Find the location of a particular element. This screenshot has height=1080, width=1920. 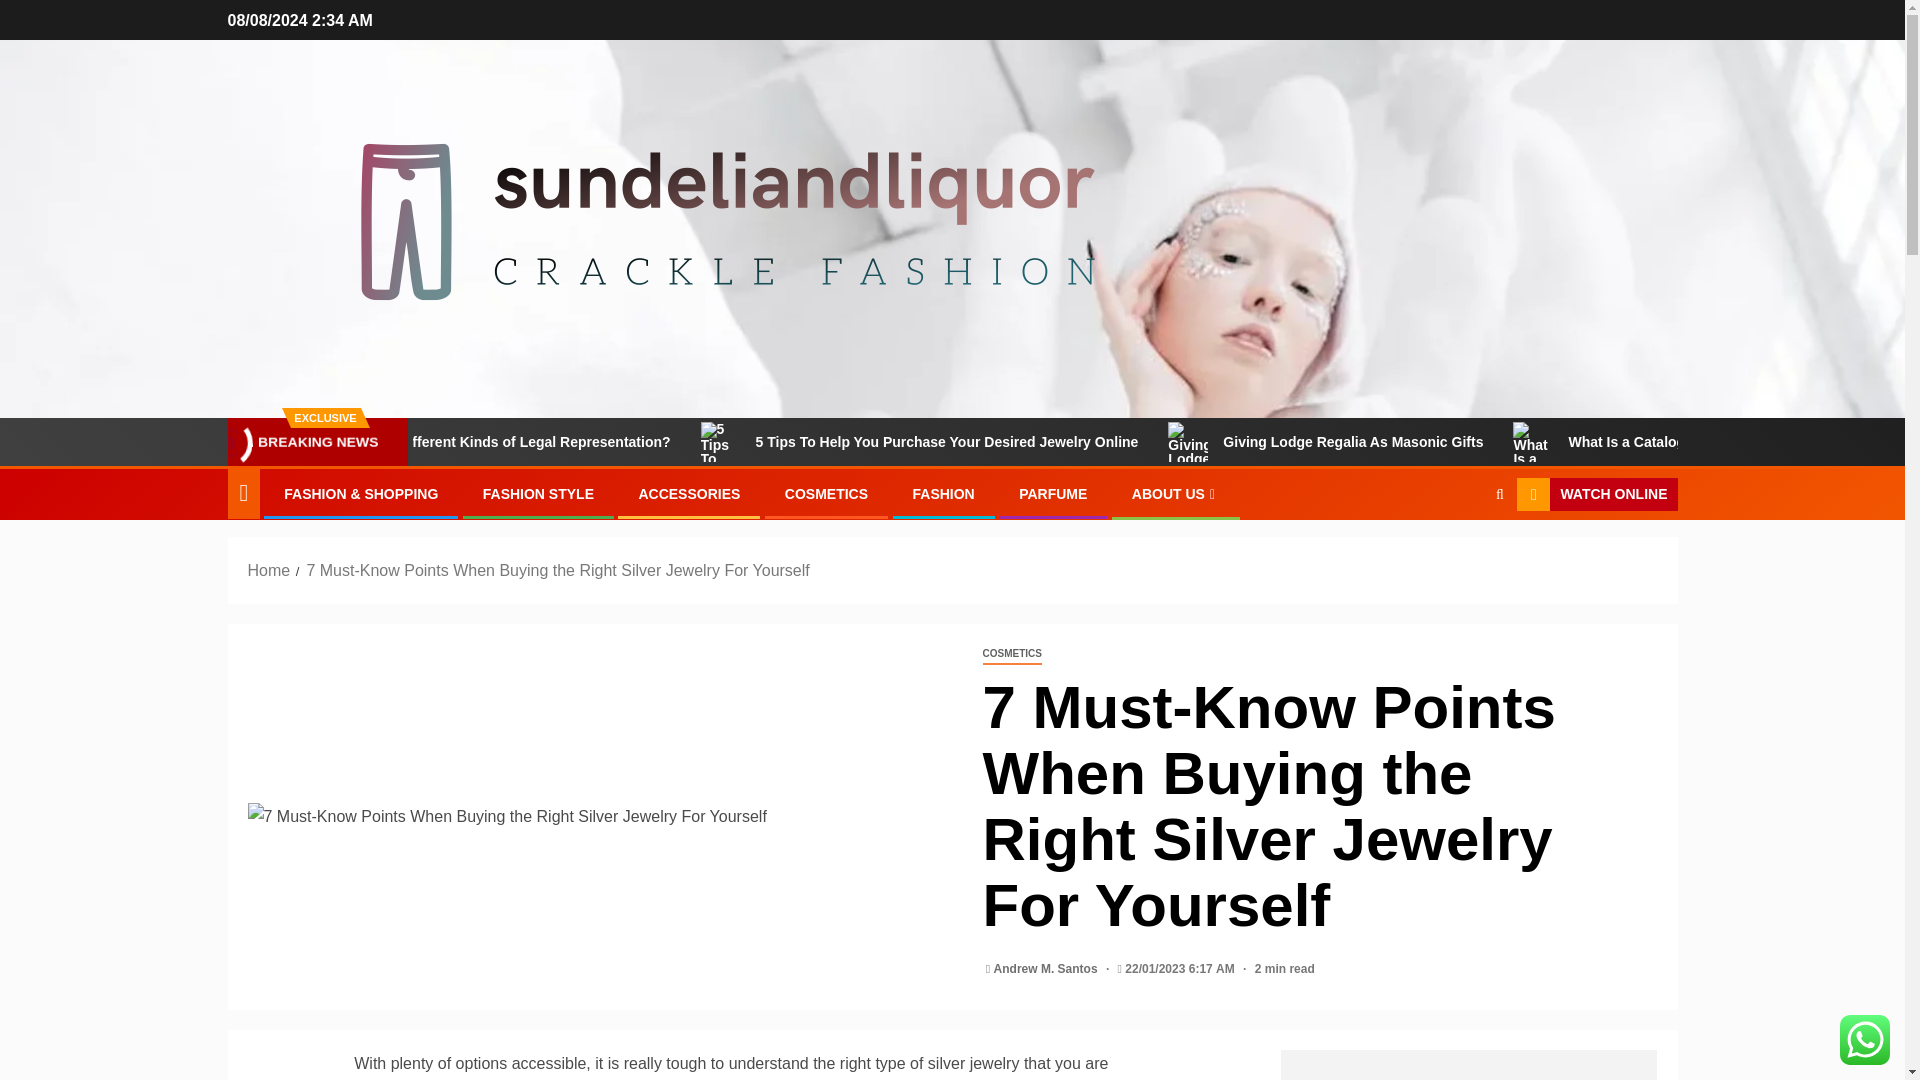

ACCESSORIES is located at coordinates (688, 494).